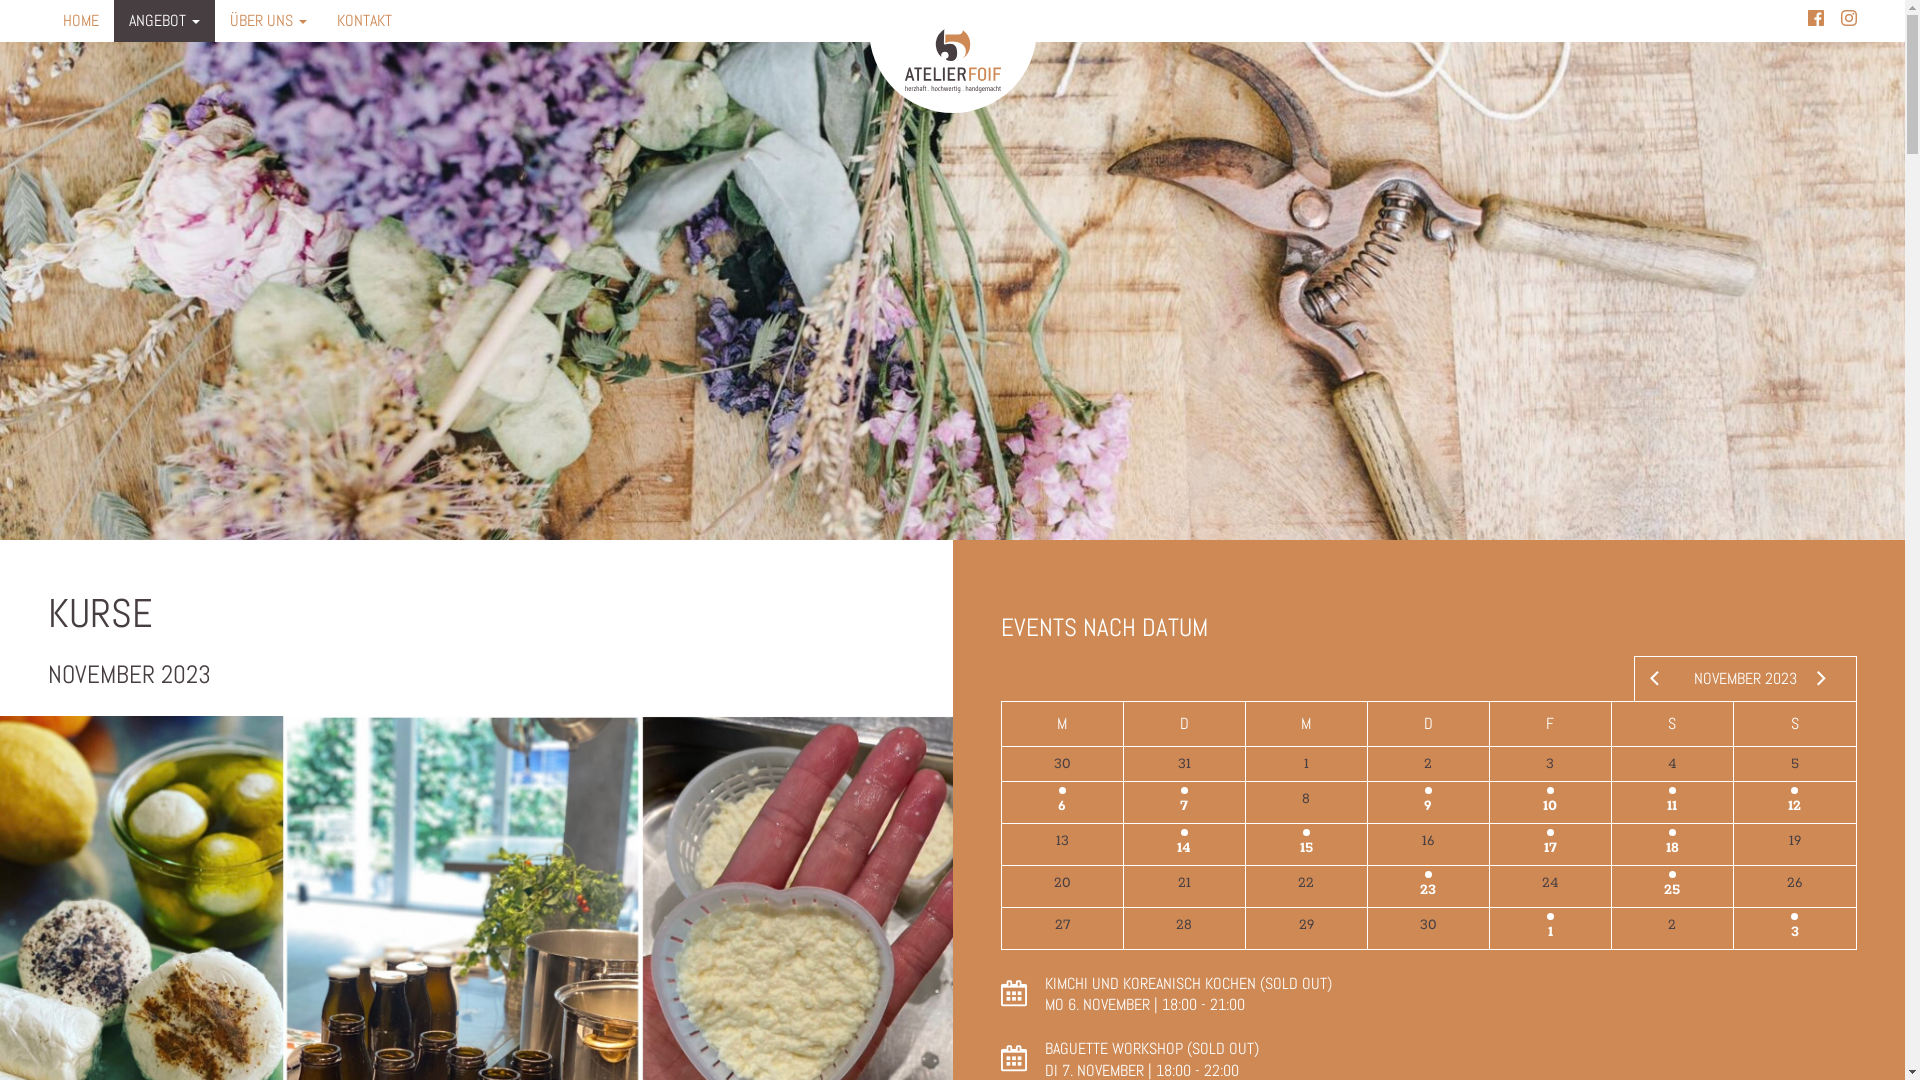 The width and height of the screenshot is (1920, 1080). I want to click on Hat Veranstaltungen, so click(1672, 790).